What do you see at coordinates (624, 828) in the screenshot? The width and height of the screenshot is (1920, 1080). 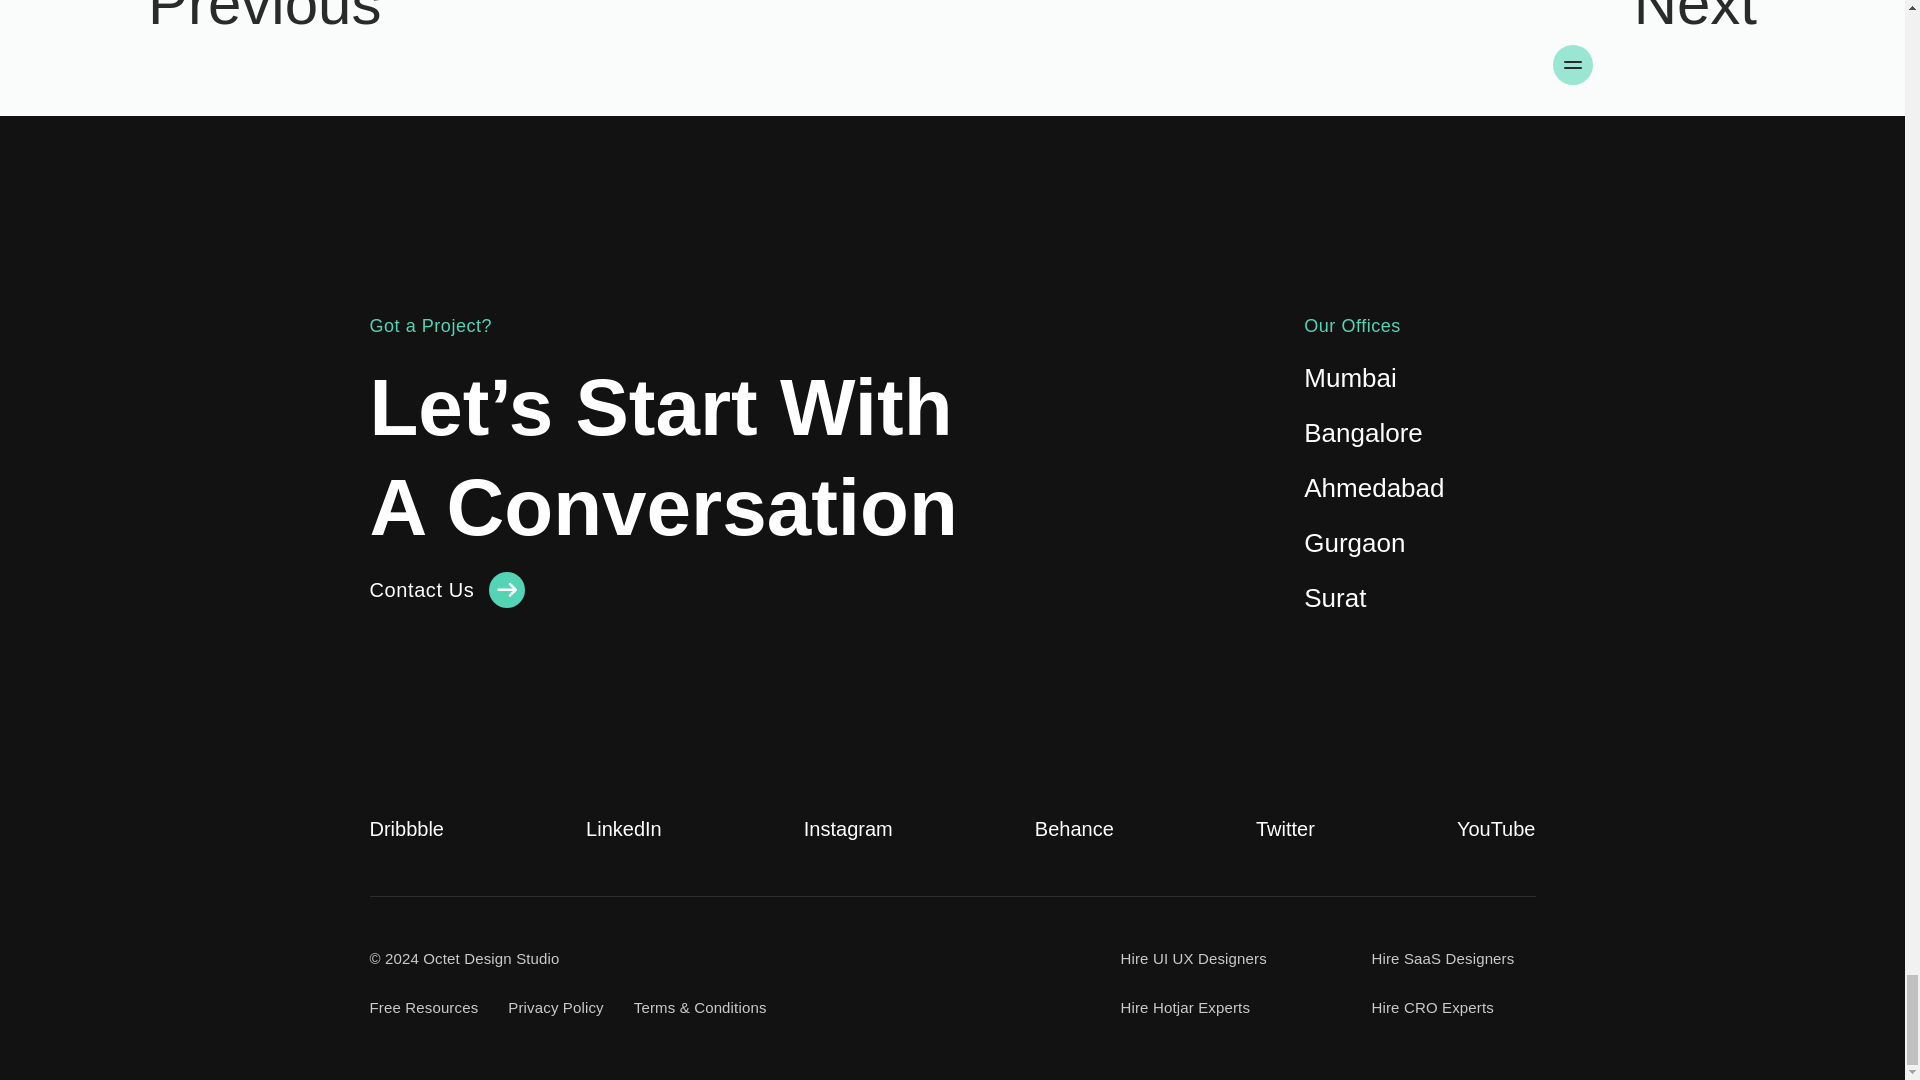 I see `LinkedIn` at bounding box center [624, 828].